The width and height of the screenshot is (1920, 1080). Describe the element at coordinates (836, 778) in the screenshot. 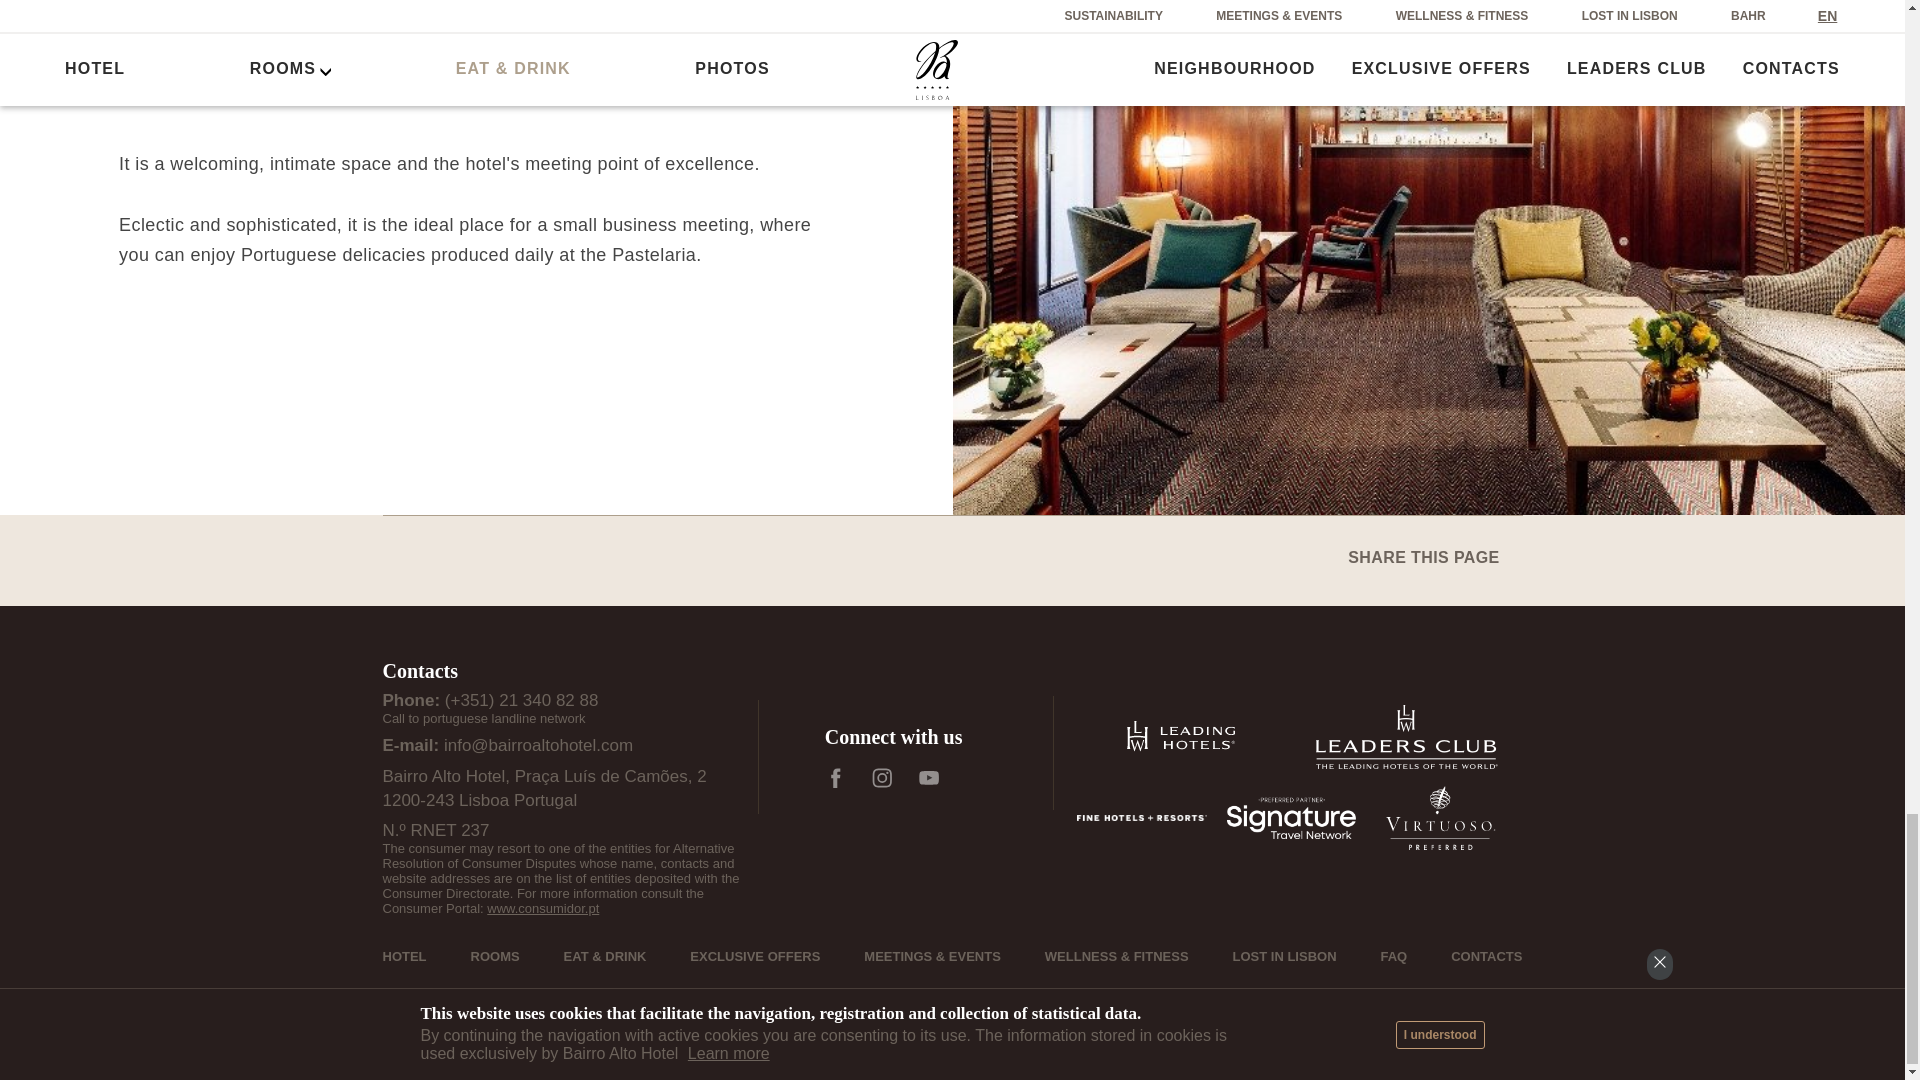

I see `Facebook` at that location.